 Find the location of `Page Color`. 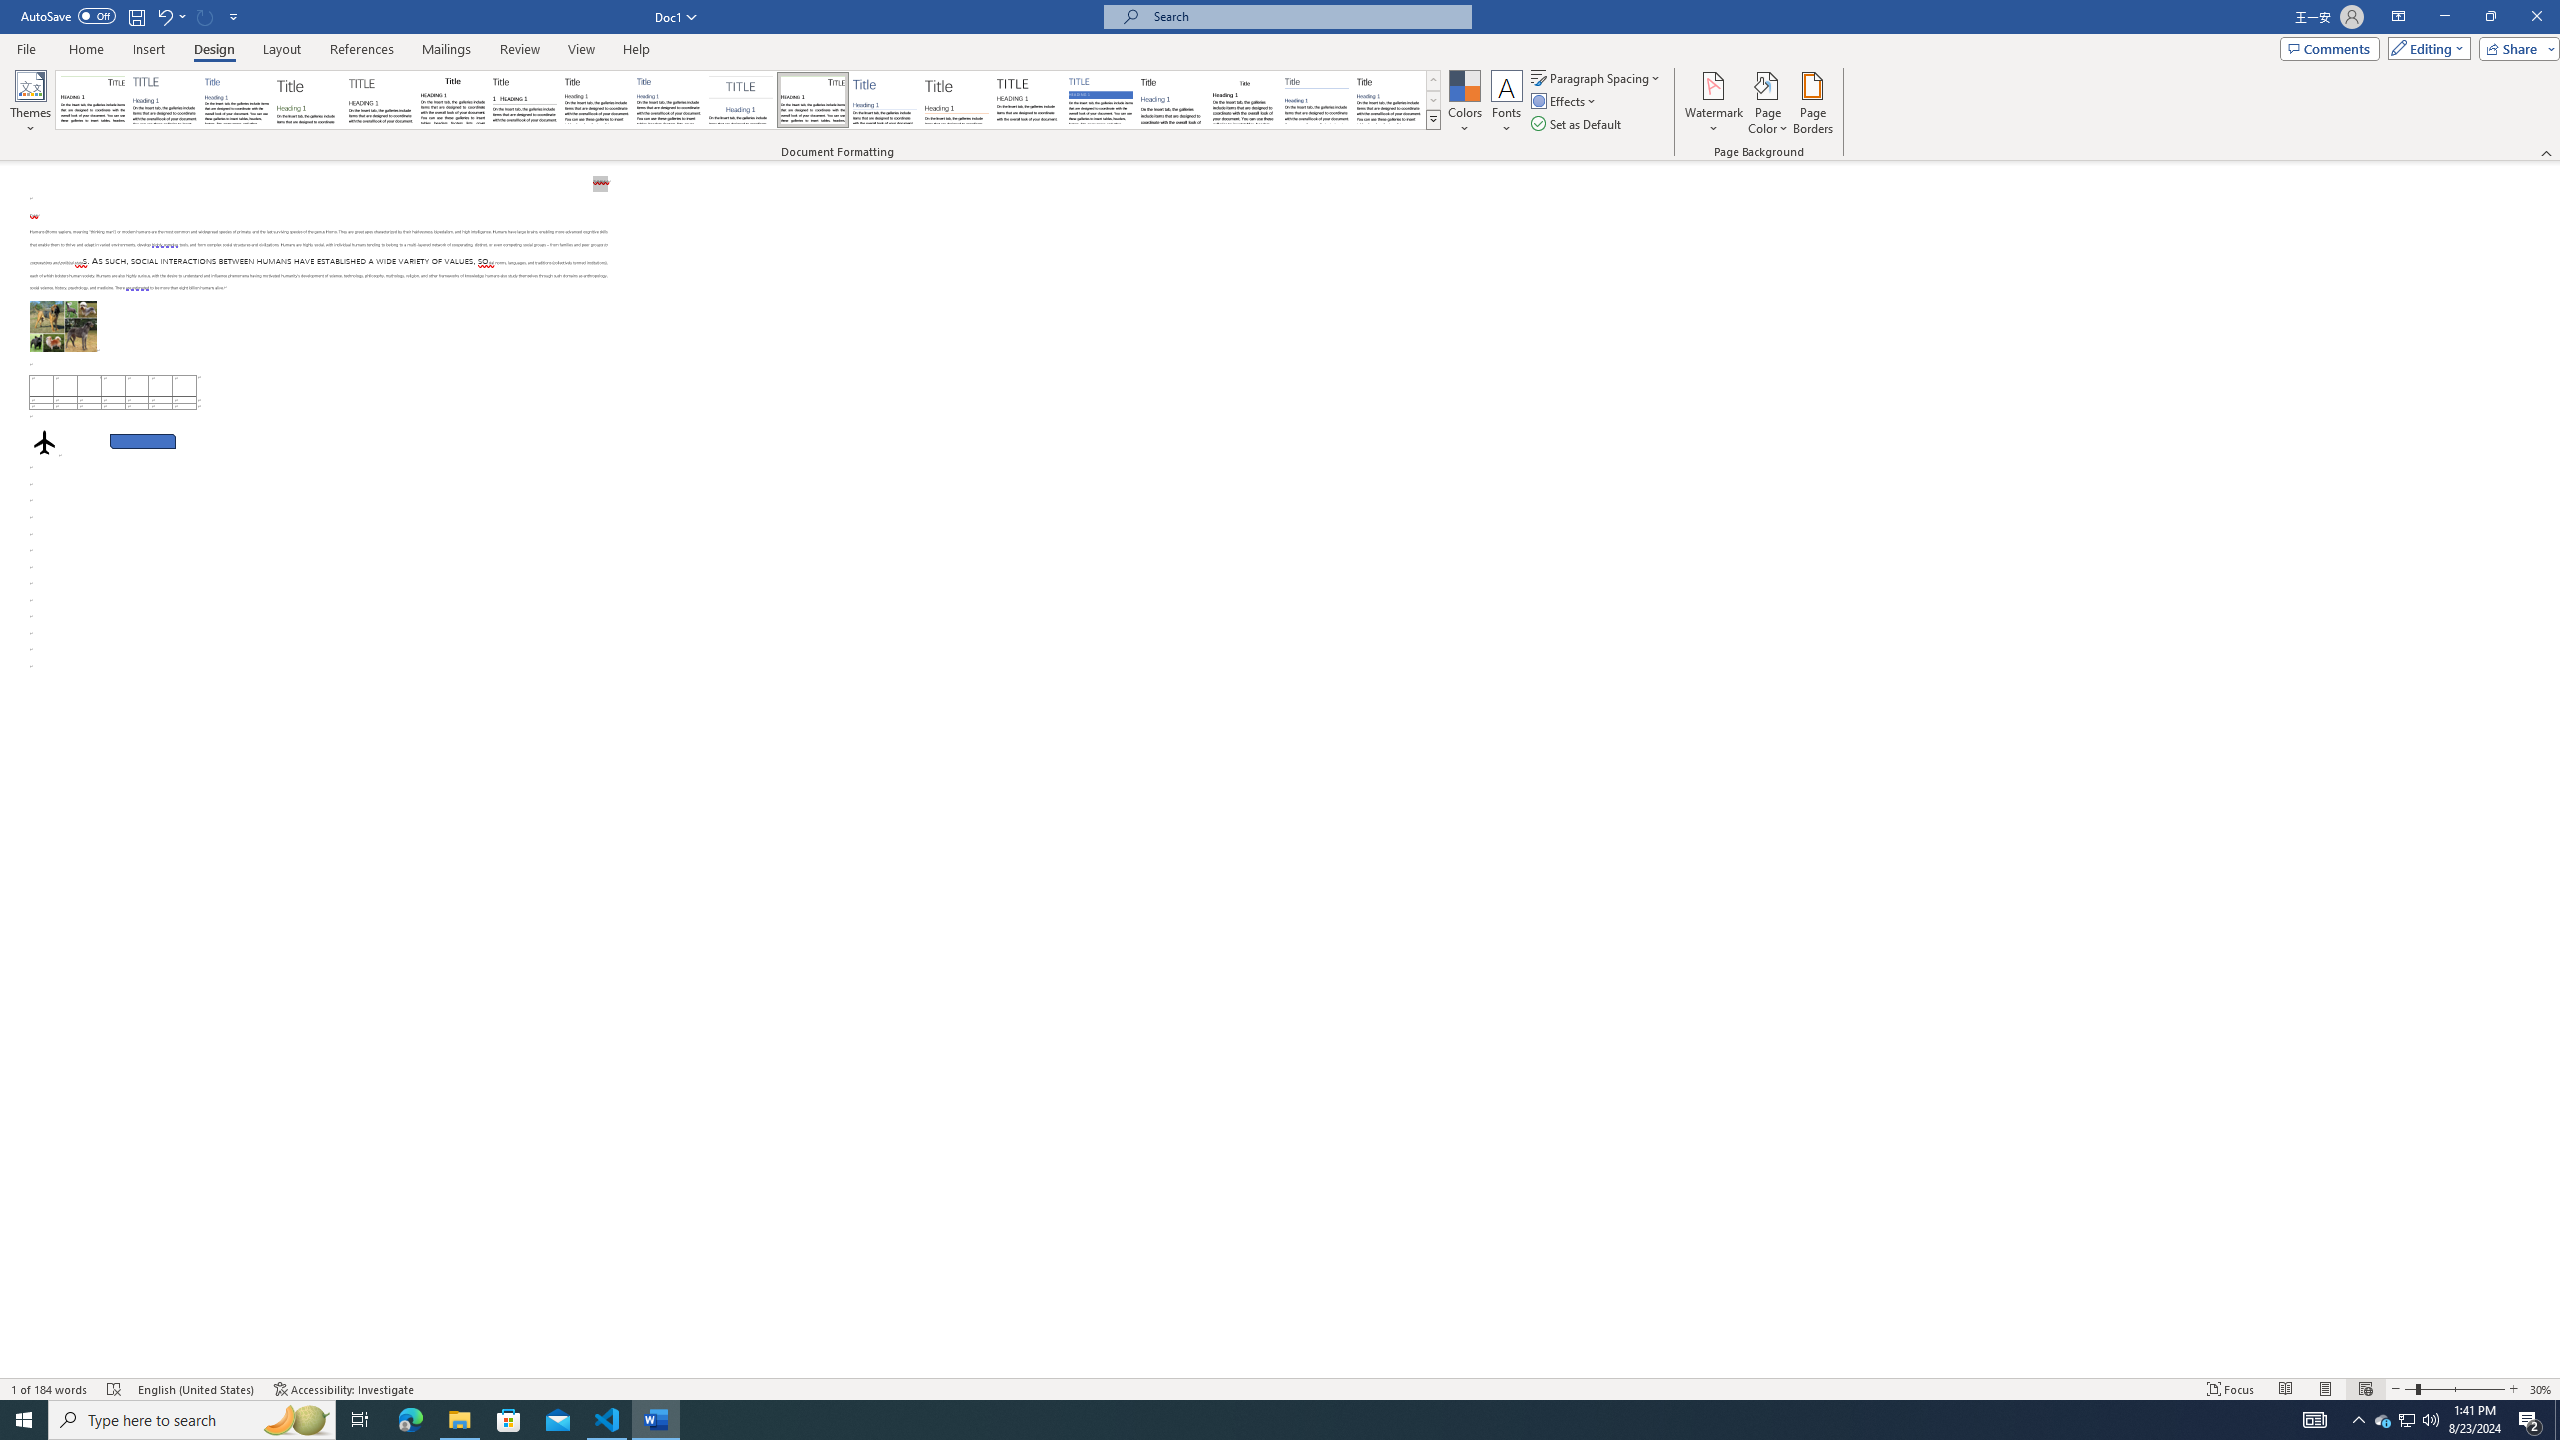

Page Color is located at coordinates (1768, 103).